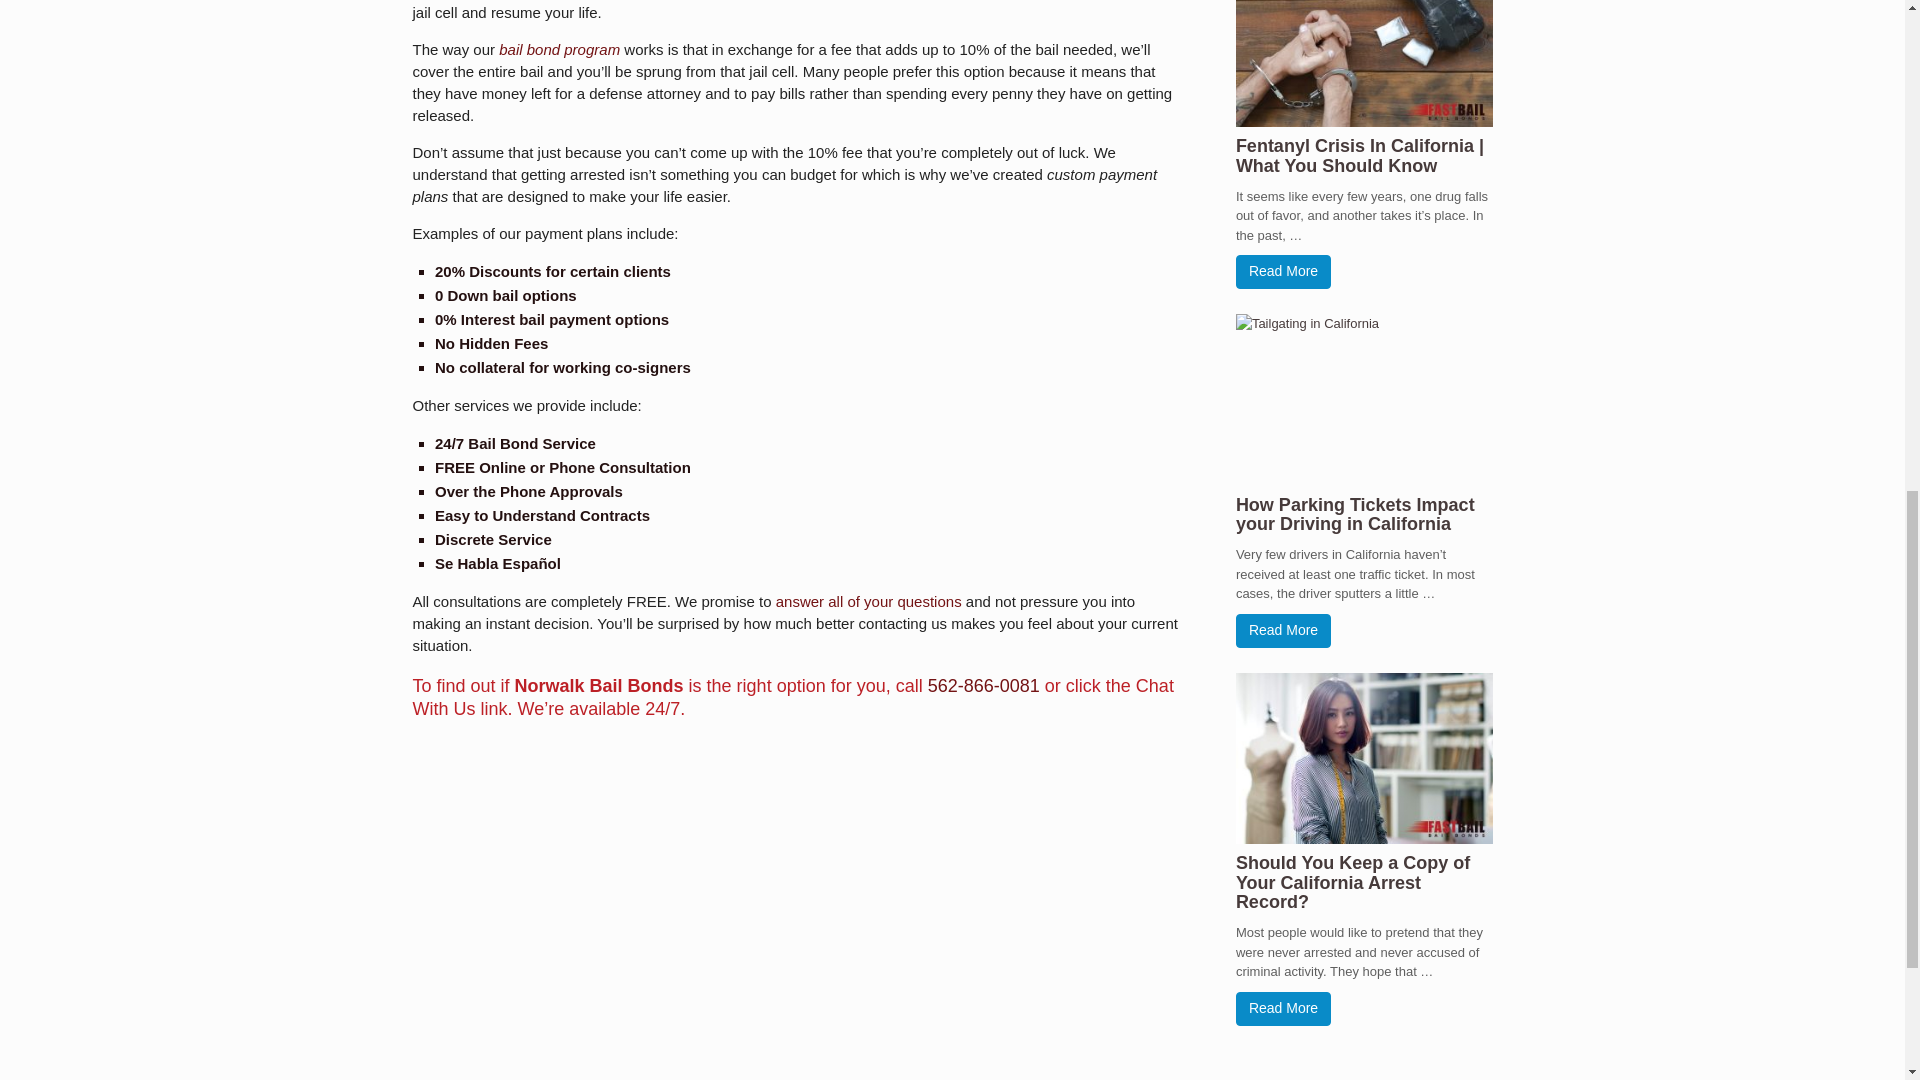 This screenshot has height=1080, width=1920. Describe the element at coordinates (560, 50) in the screenshot. I see `bail bond program` at that location.